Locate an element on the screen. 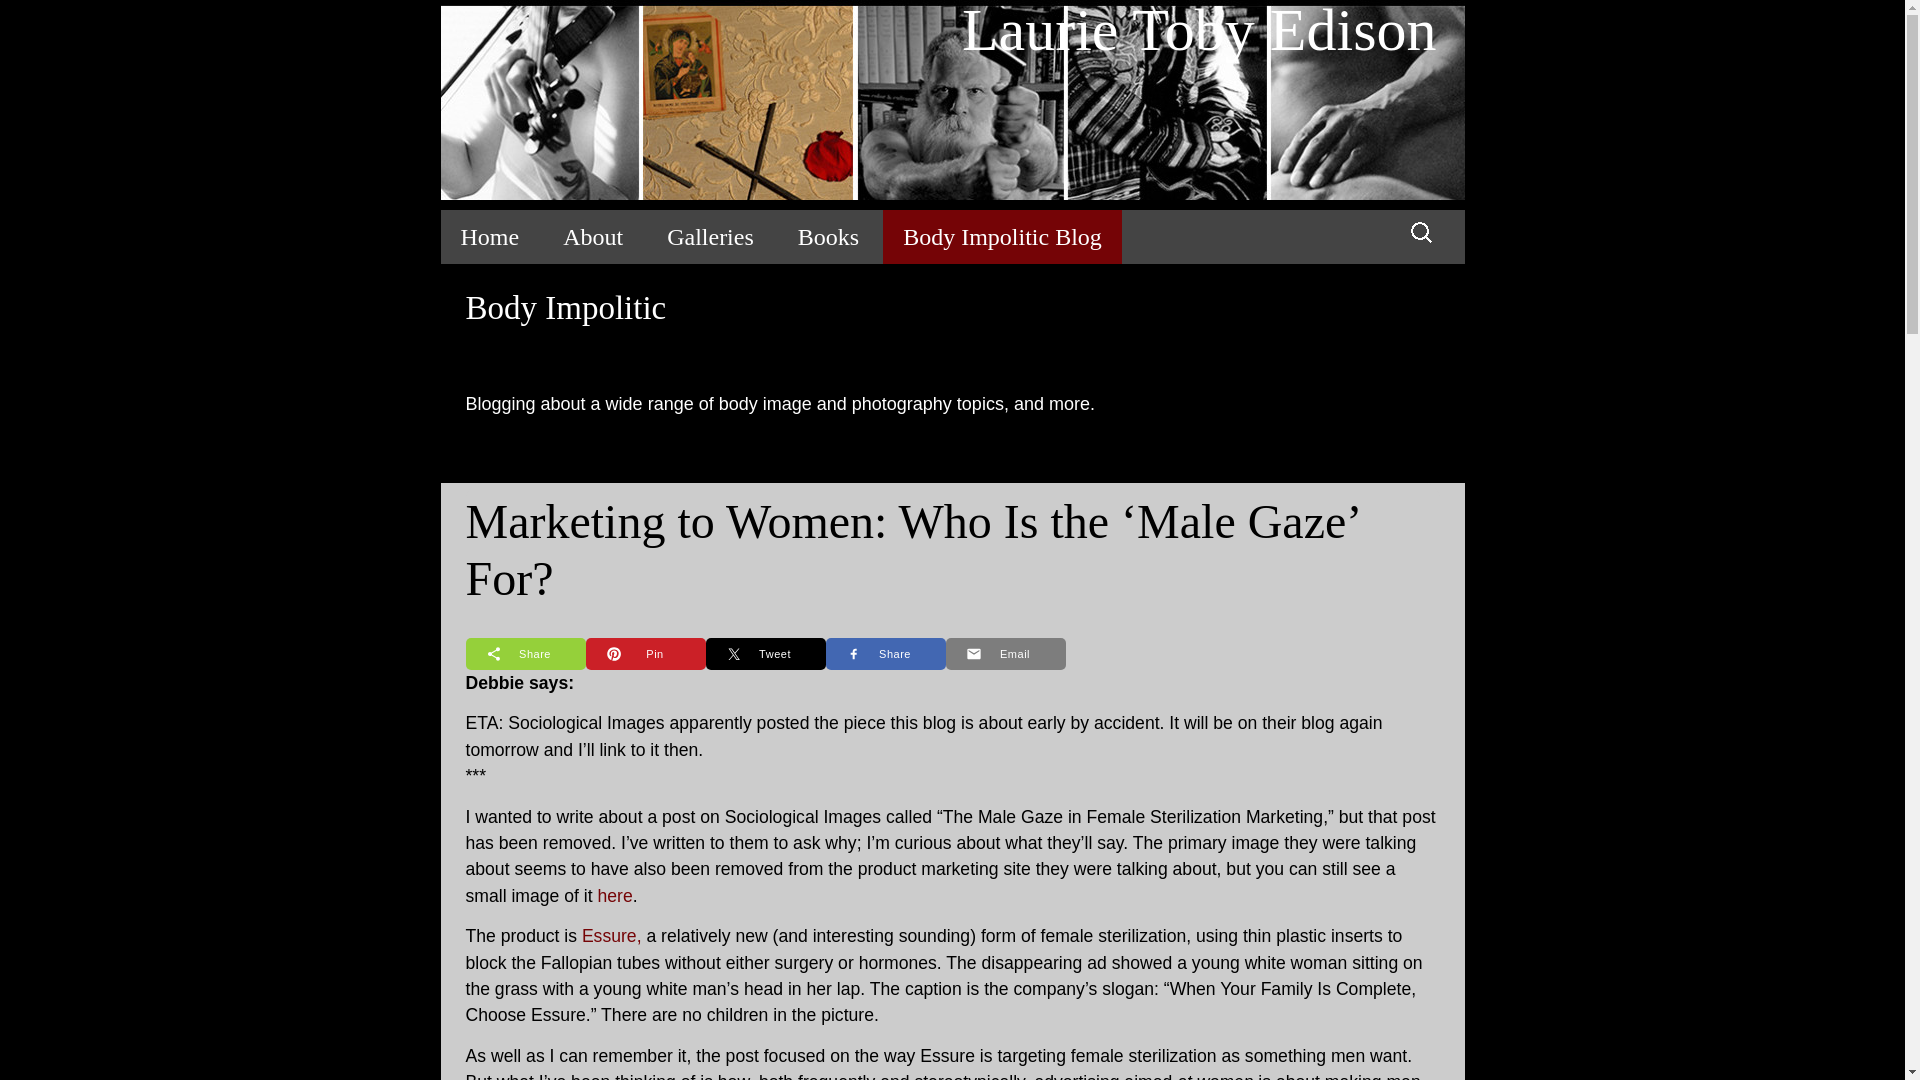  Essure, is located at coordinates (614, 936).